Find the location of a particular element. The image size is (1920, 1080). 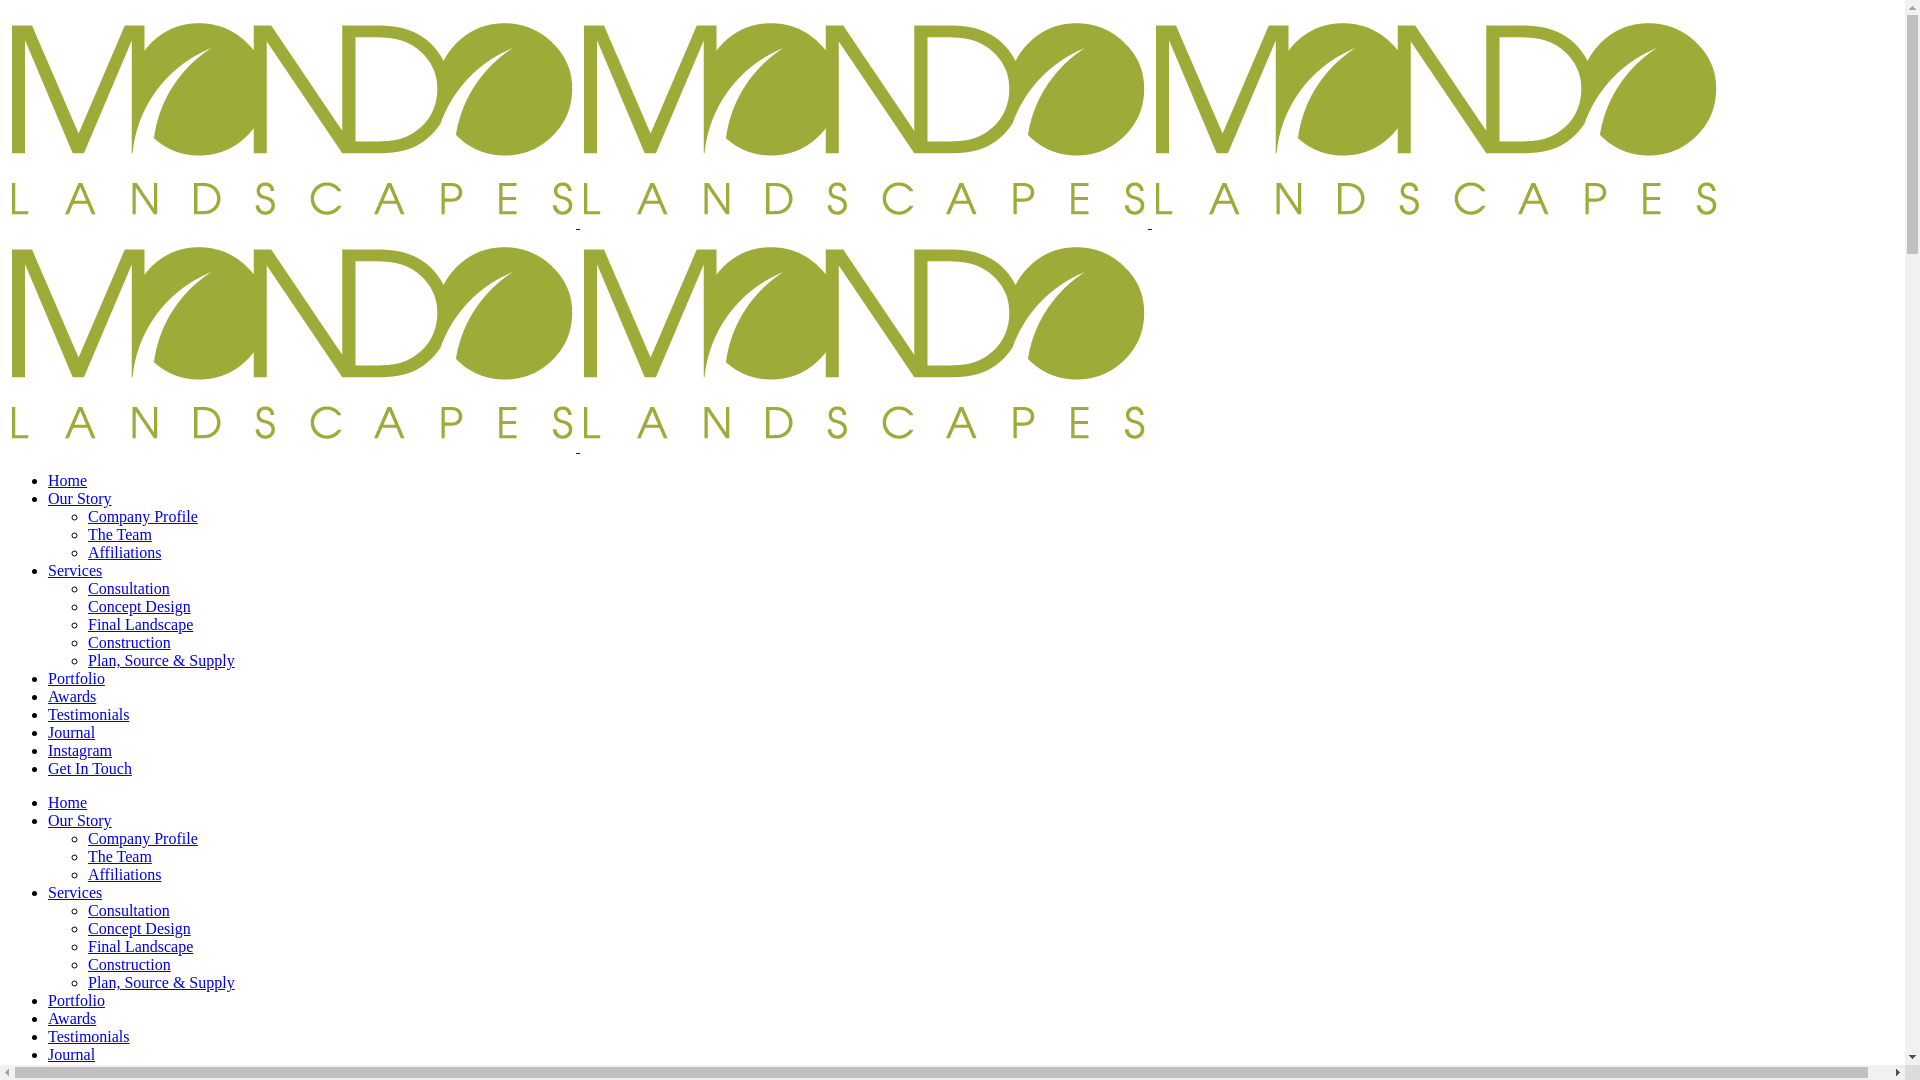

Plan, Source & Supply is located at coordinates (162, 982).